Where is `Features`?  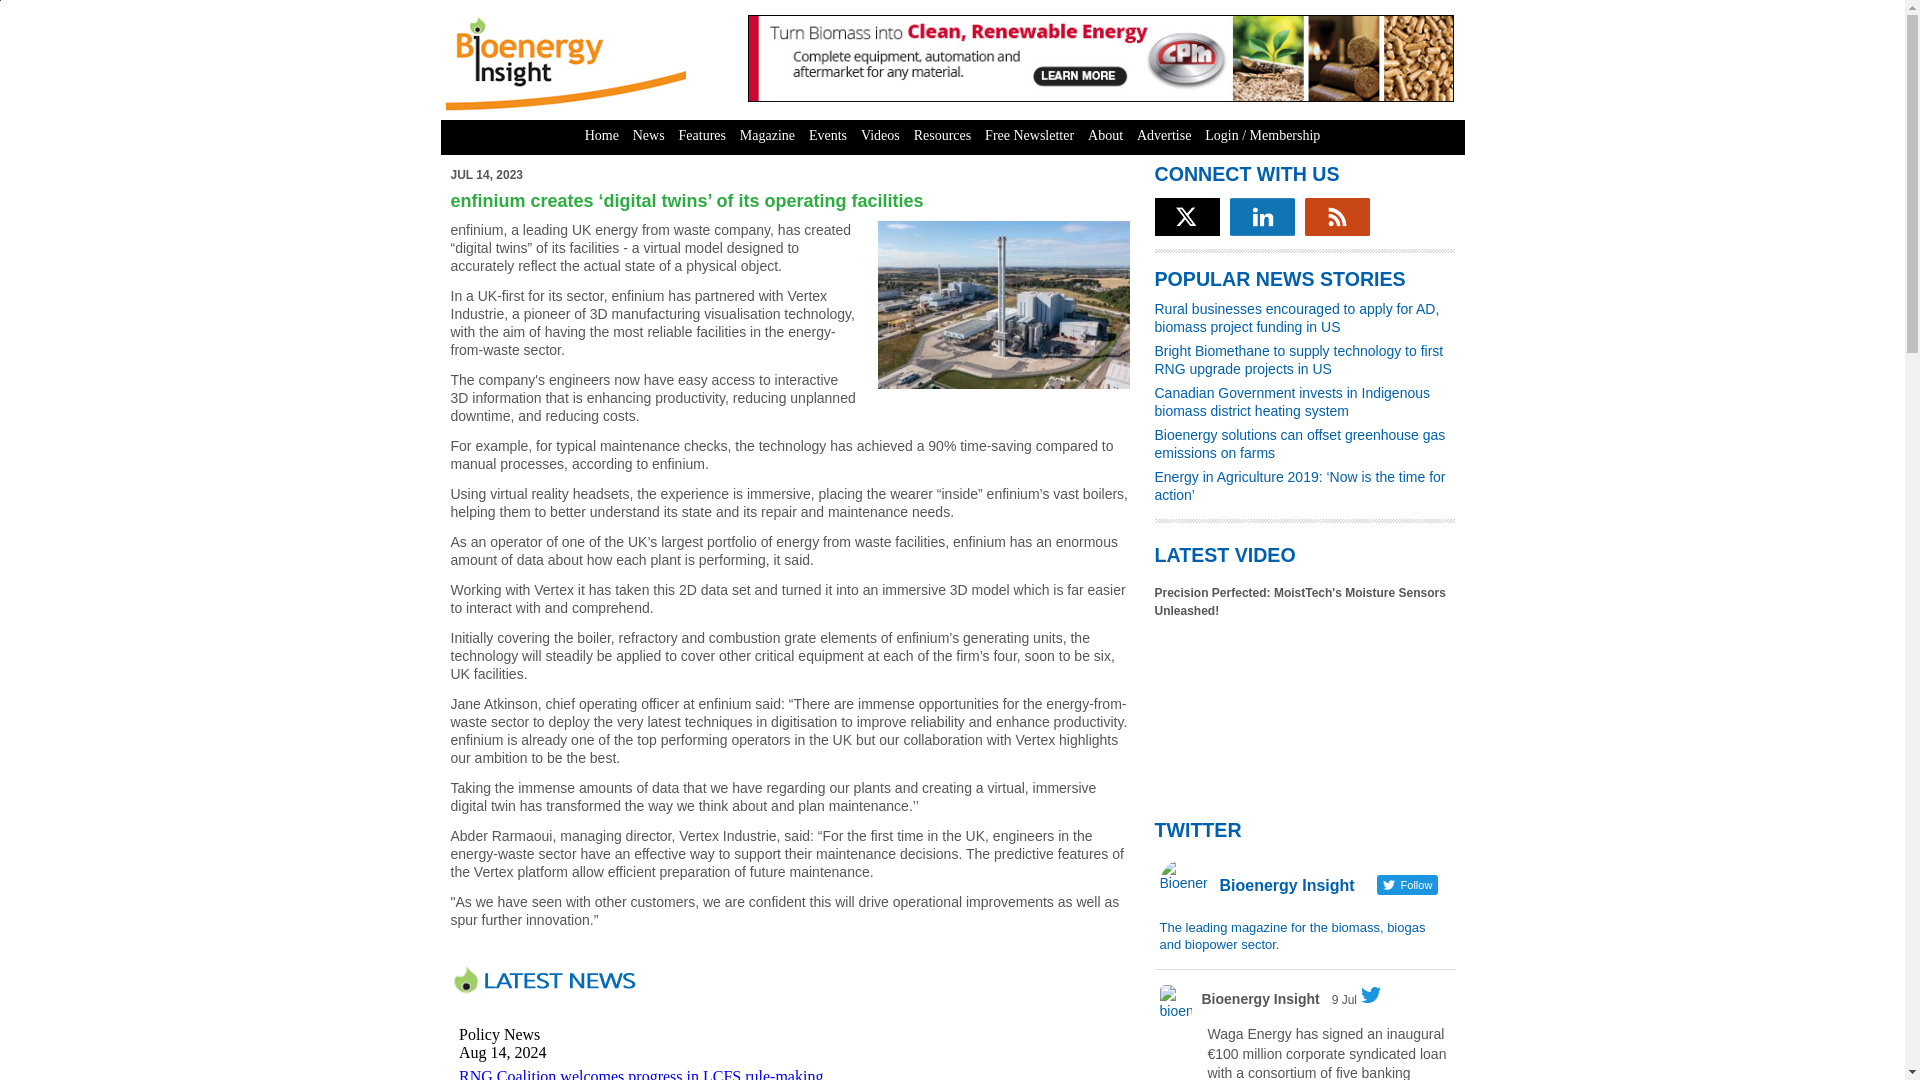 Features is located at coordinates (702, 136).